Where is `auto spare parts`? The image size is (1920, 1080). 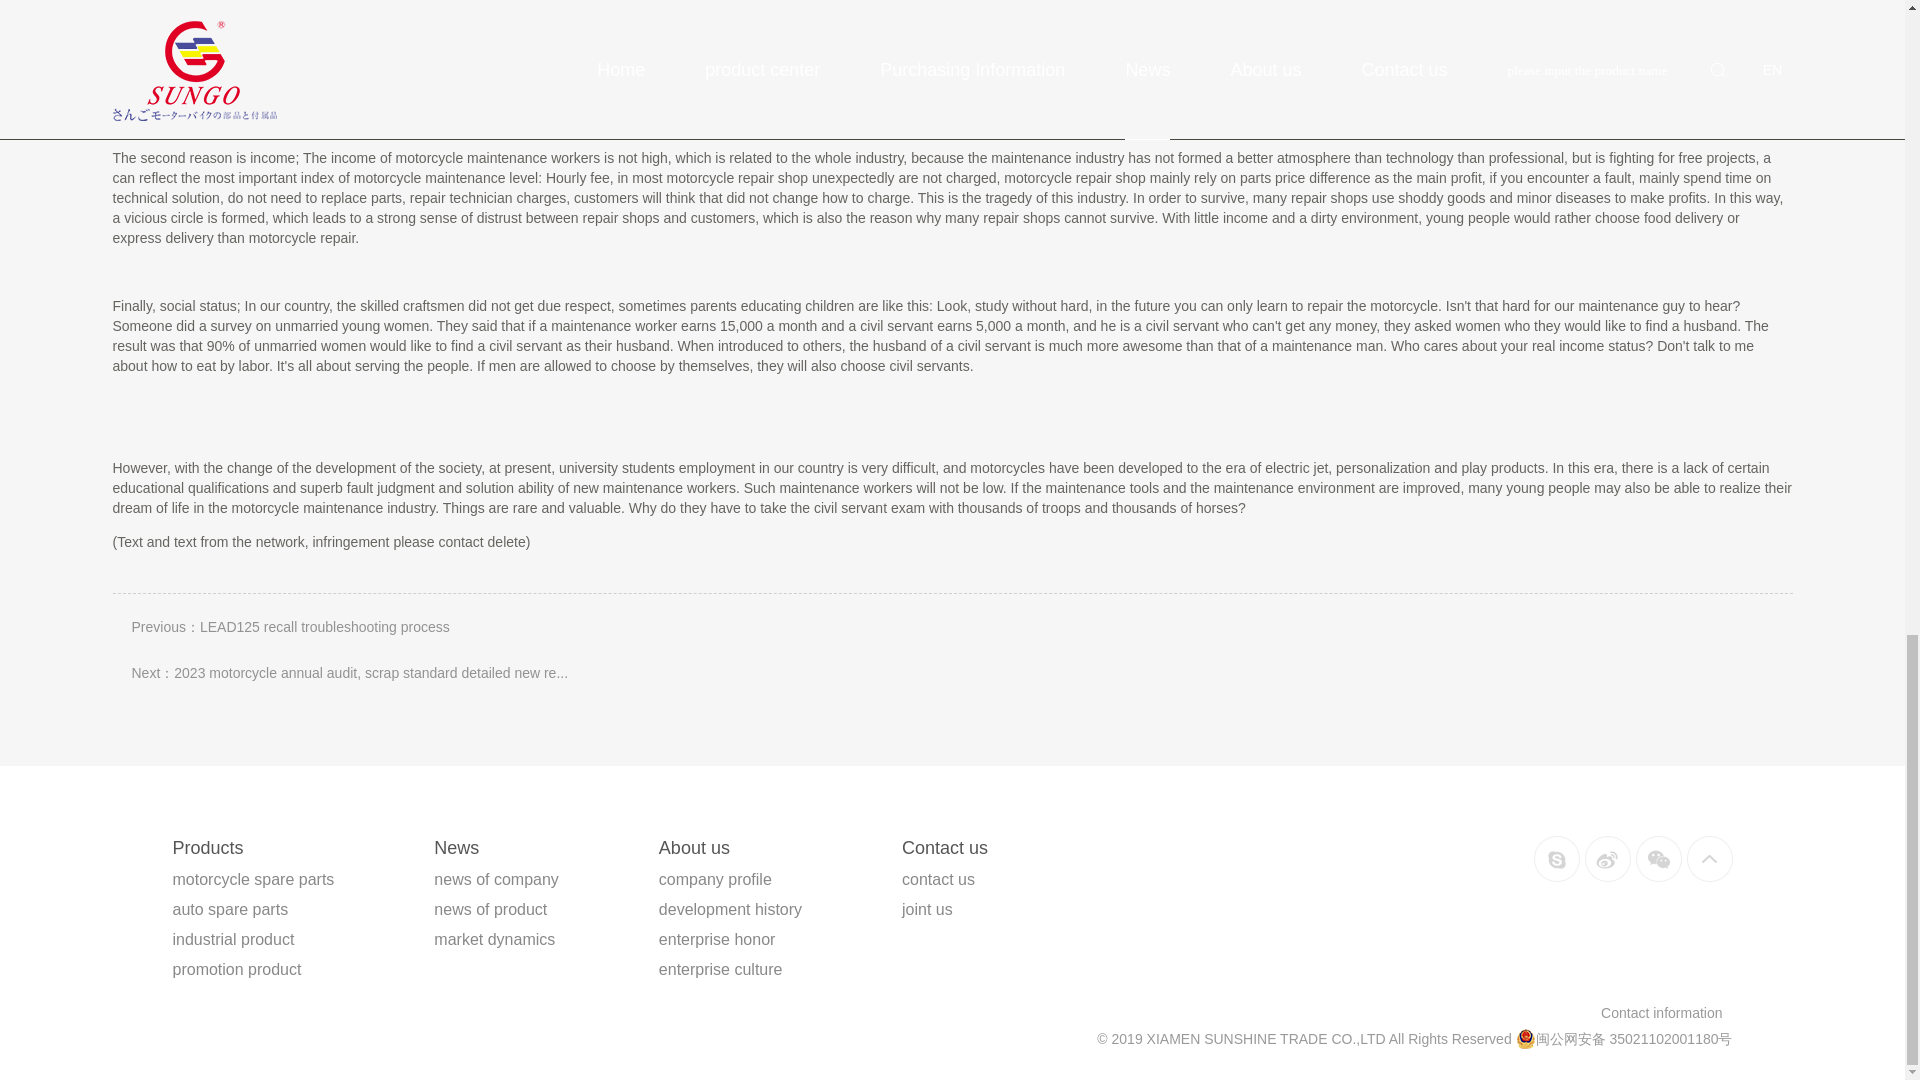 auto spare parts is located at coordinates (230, 909).